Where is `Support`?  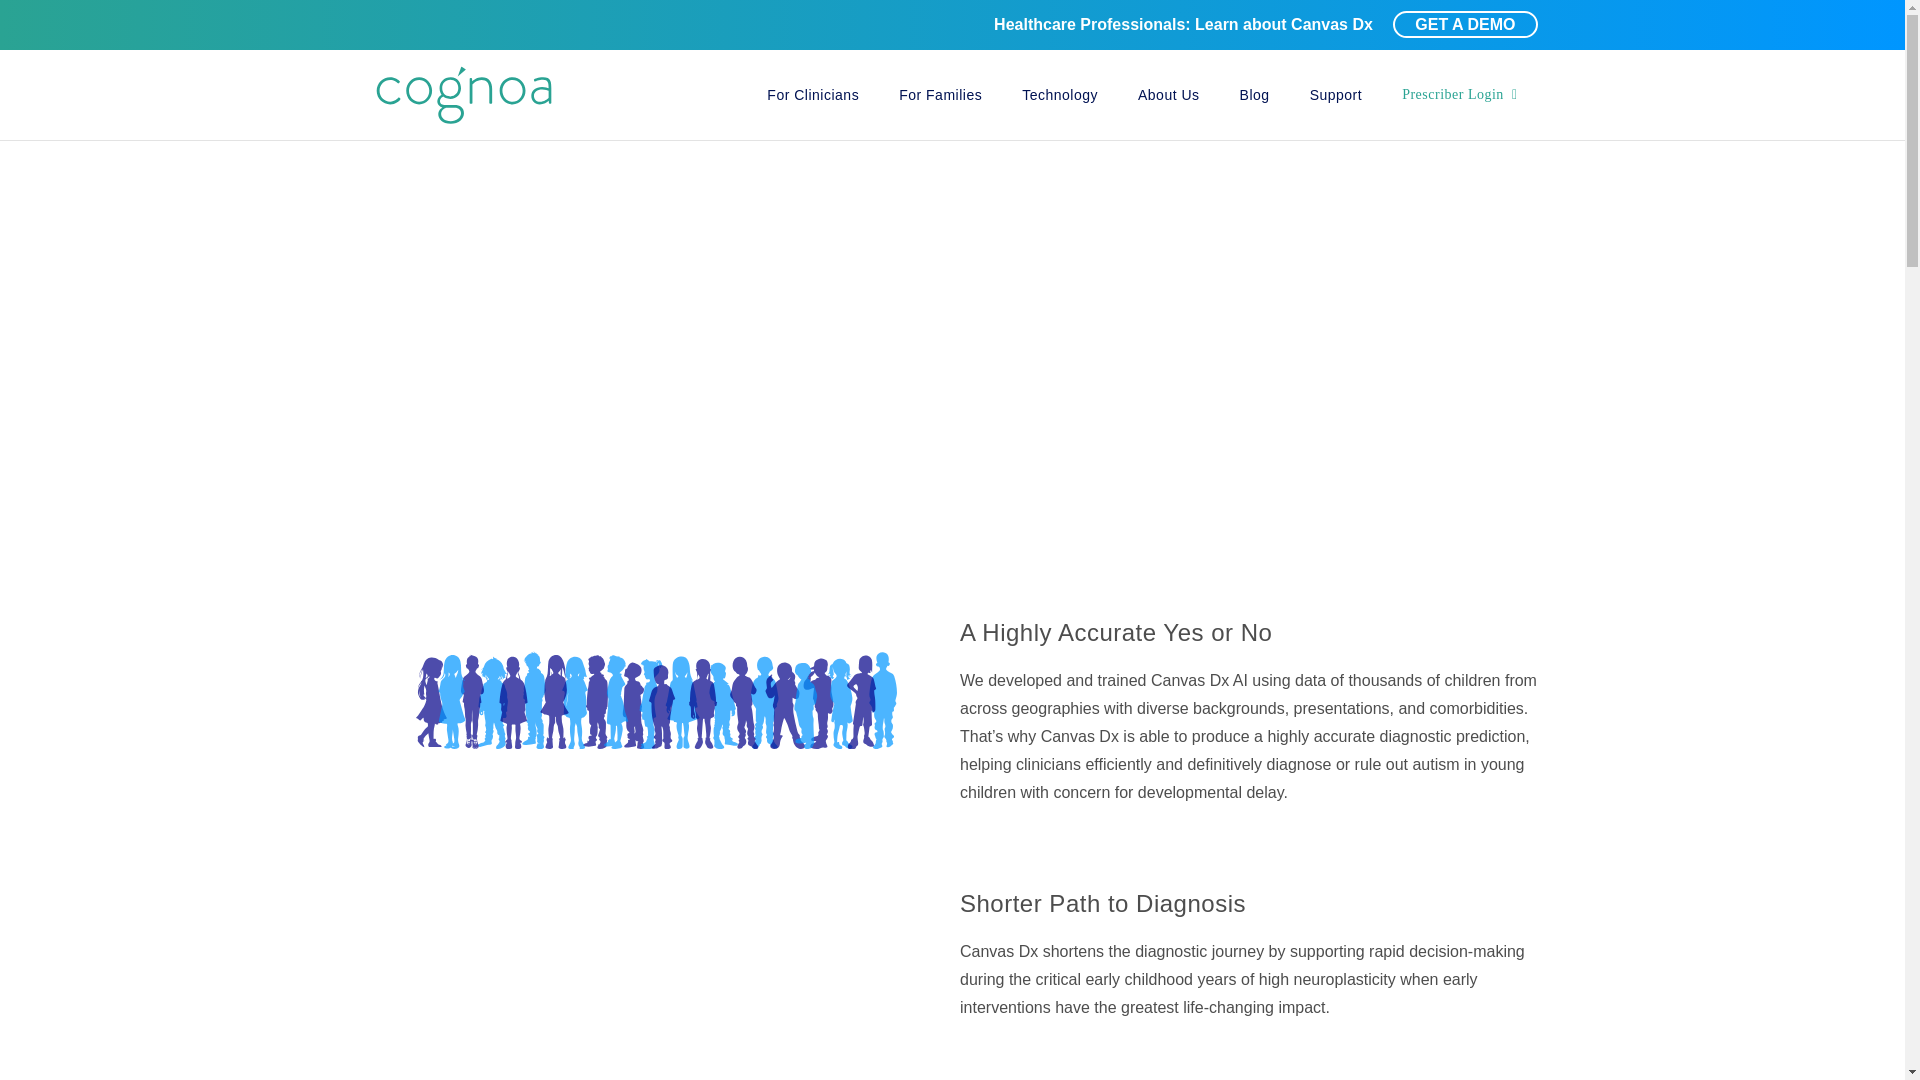 Support is located at coordinates (1336, 94).